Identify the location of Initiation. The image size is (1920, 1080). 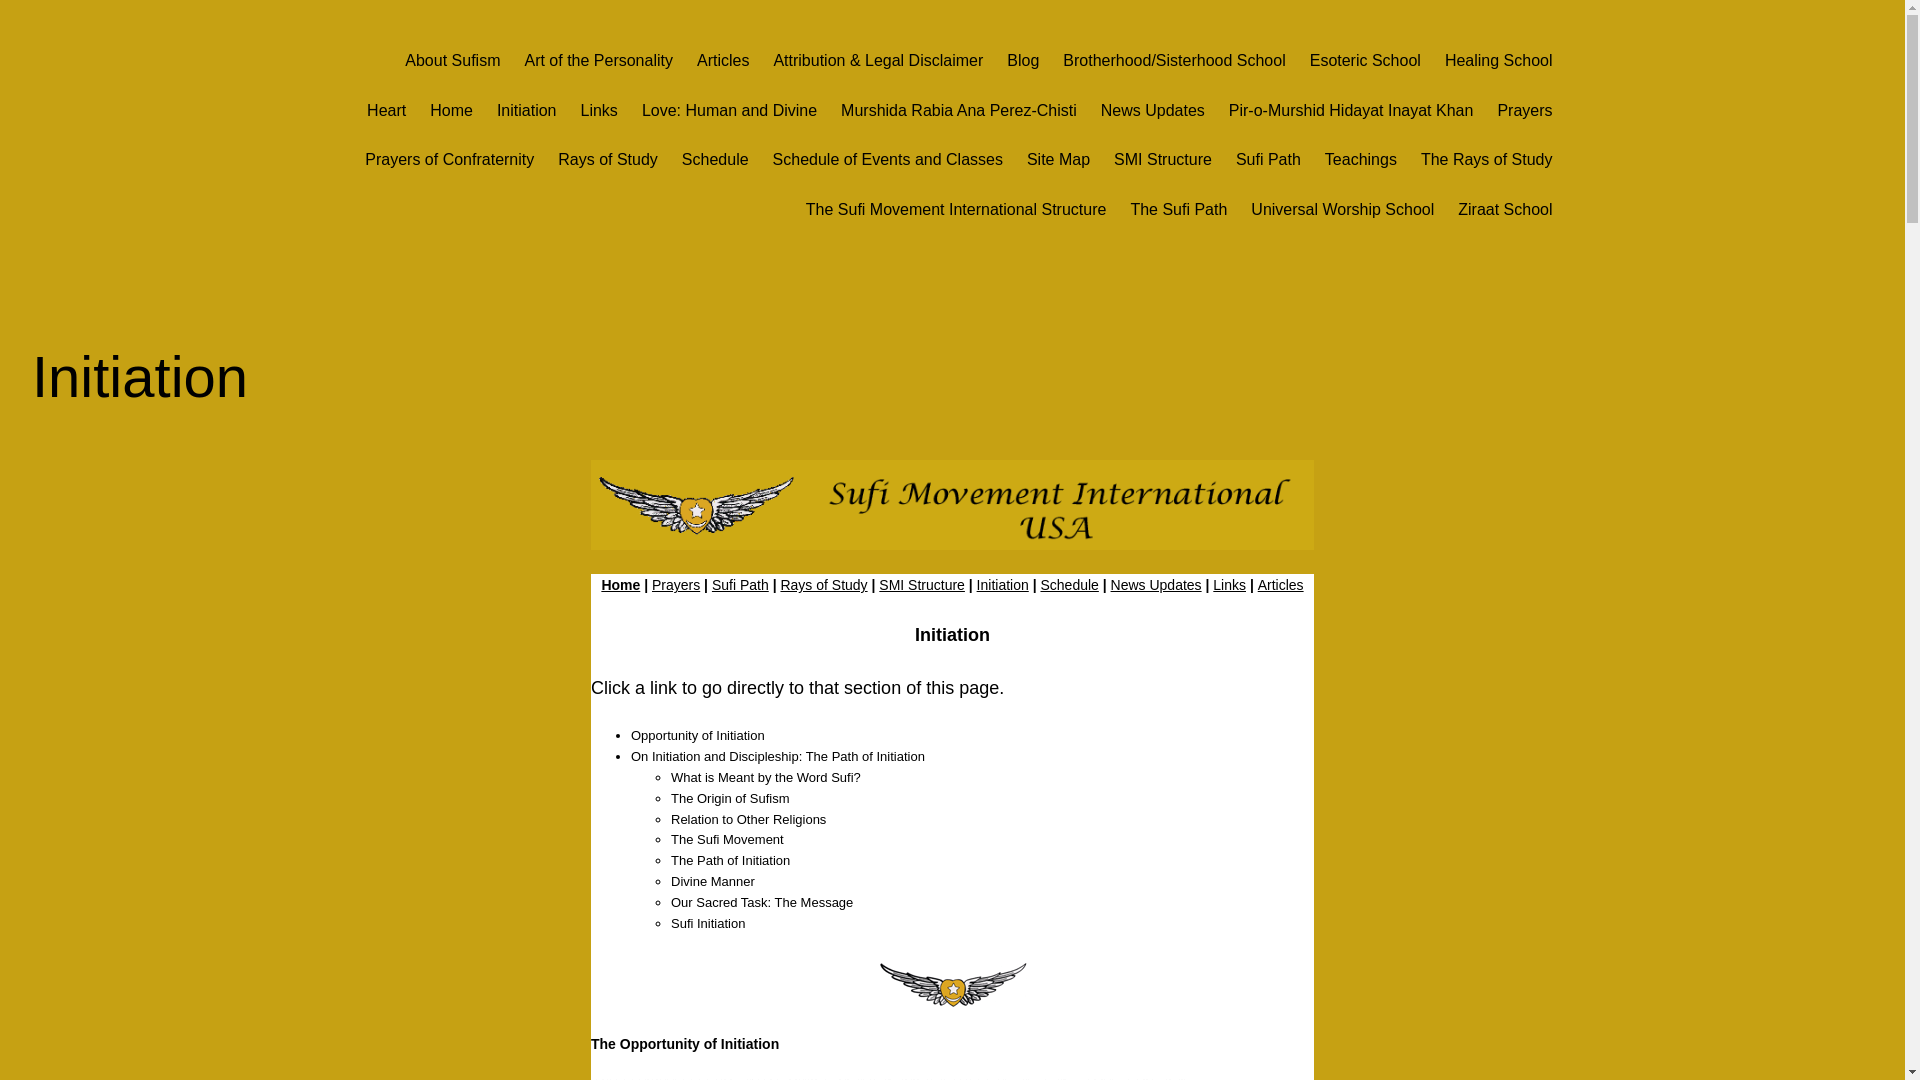
(1003, 584).